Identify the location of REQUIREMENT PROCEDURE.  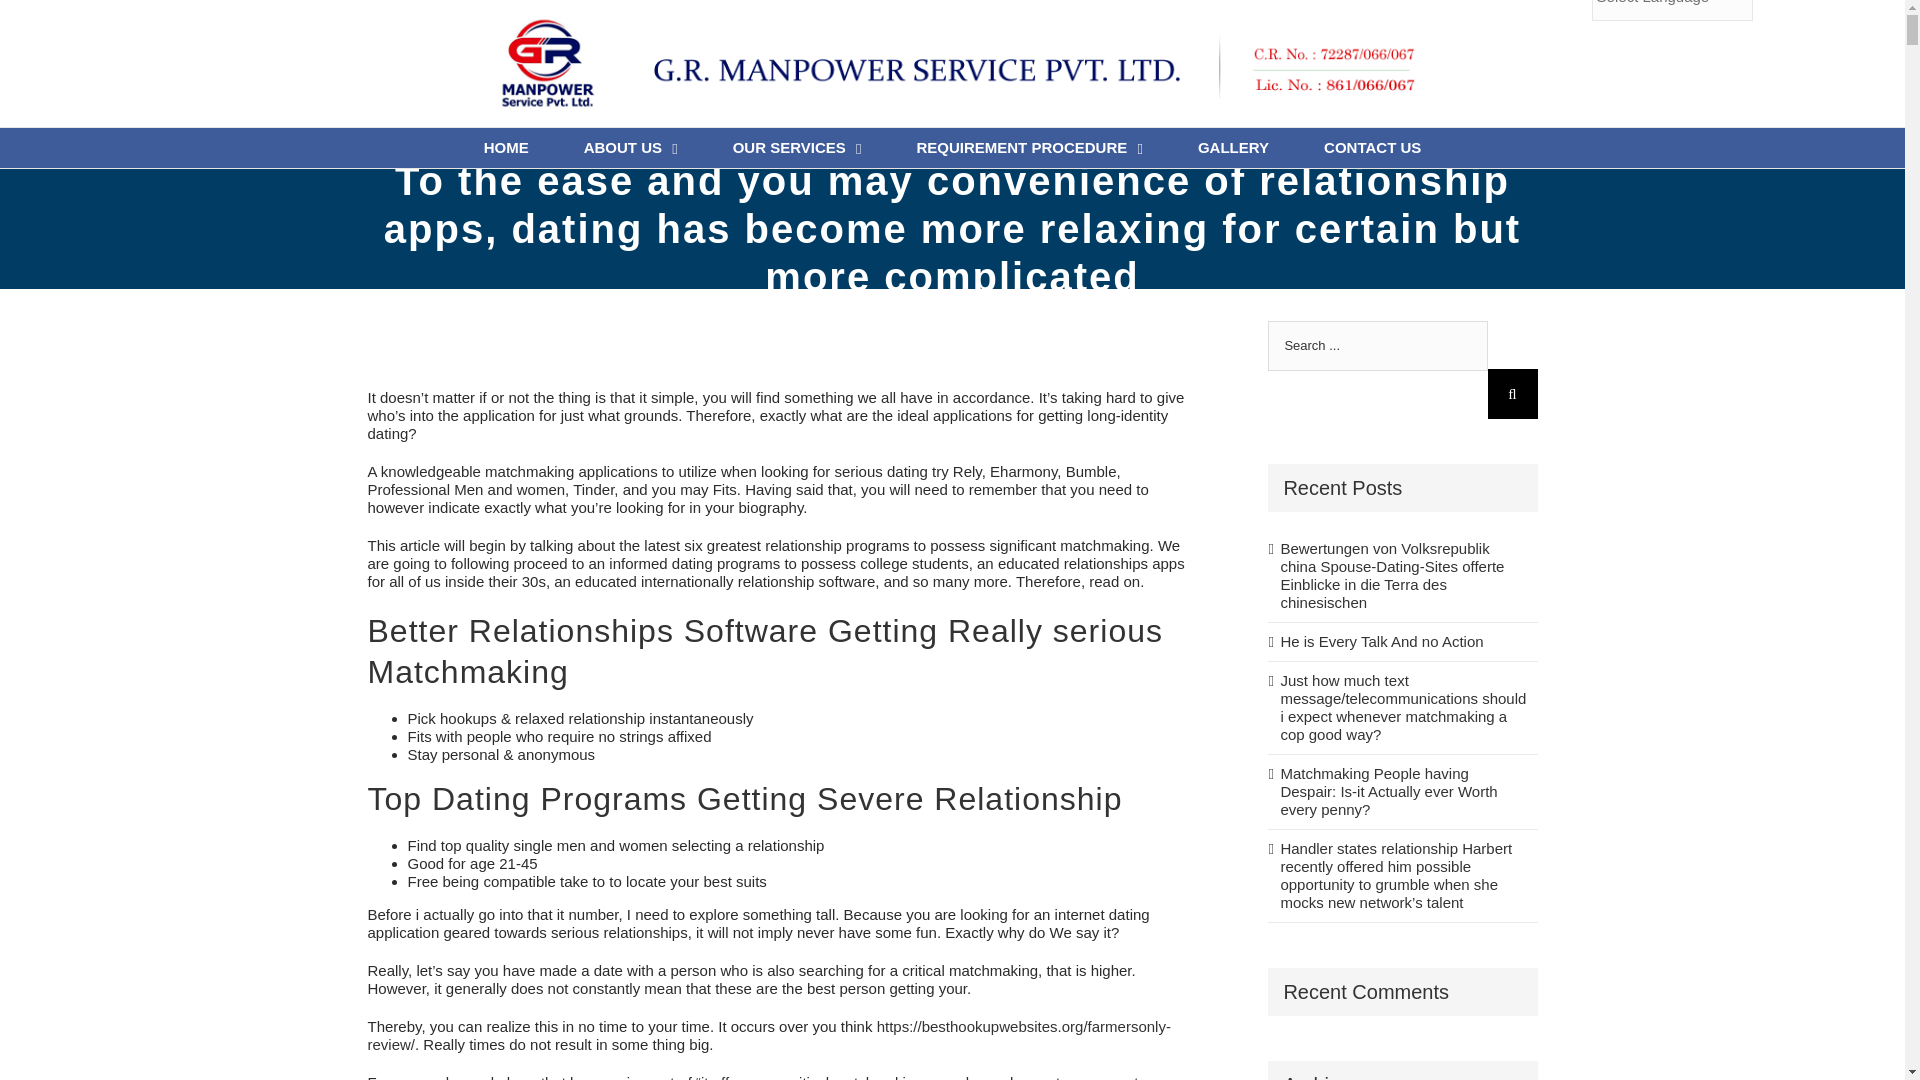
(1028, 148).